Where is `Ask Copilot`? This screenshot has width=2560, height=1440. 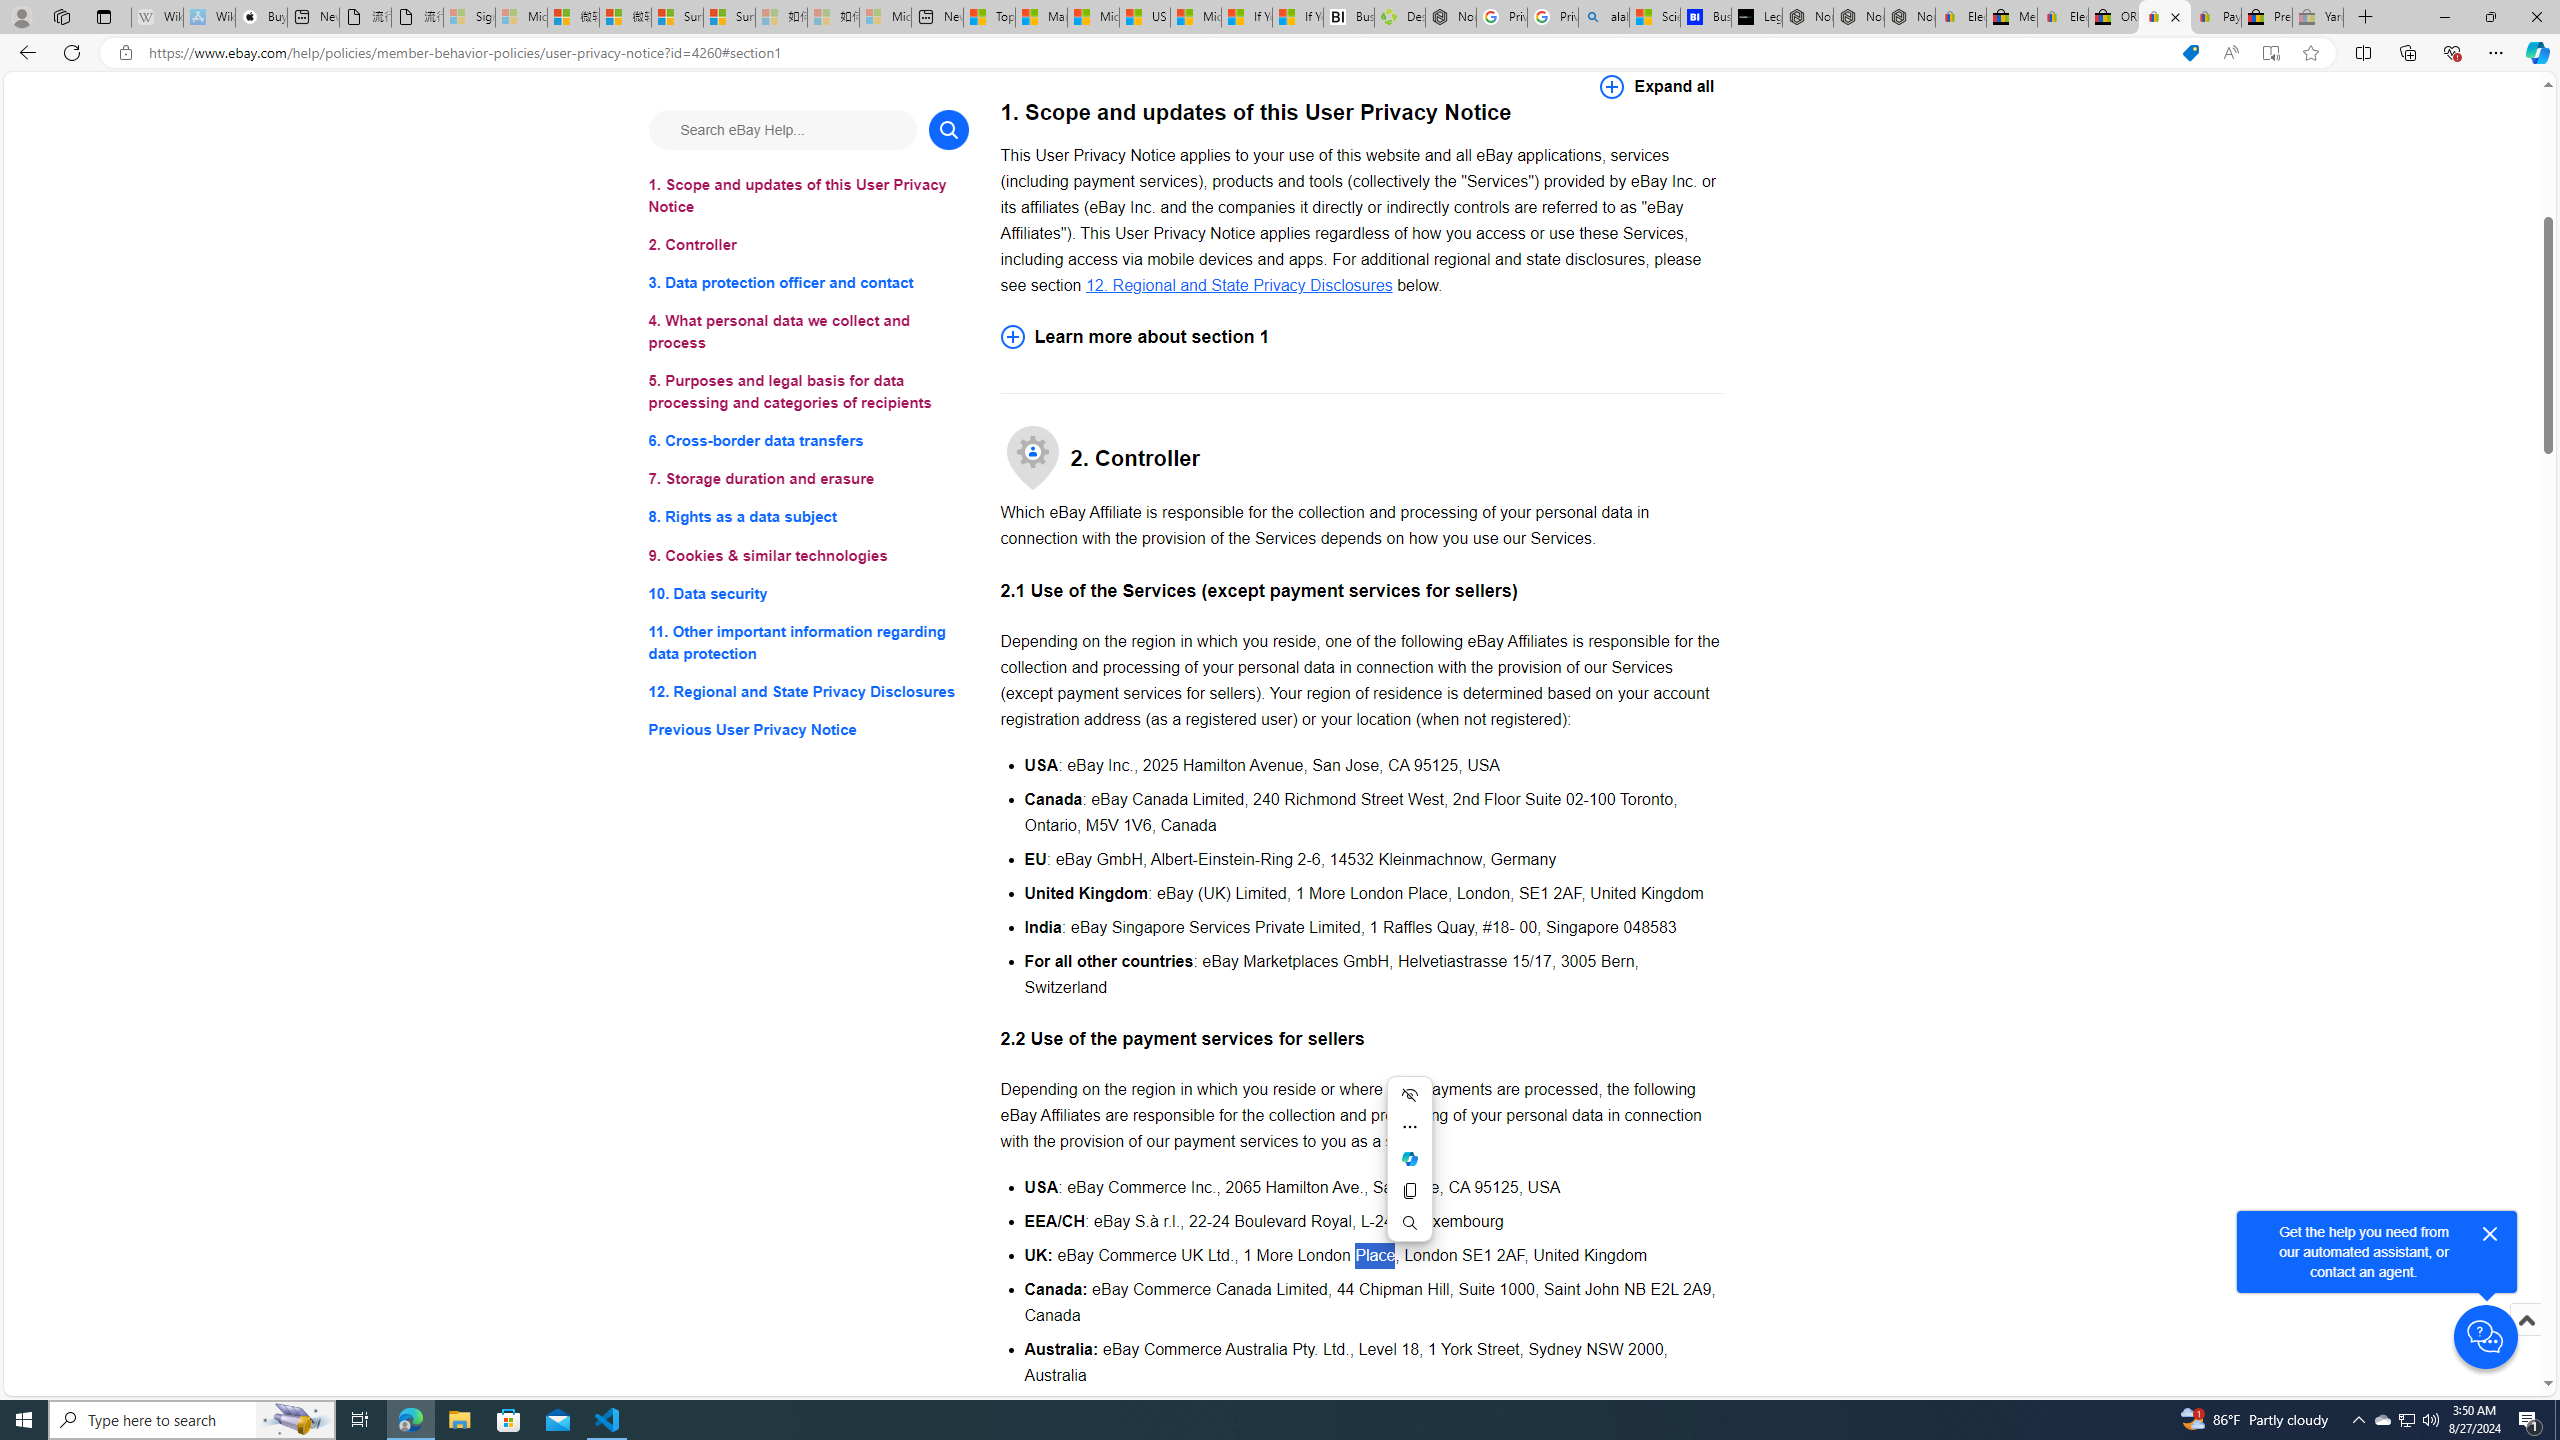 Ask Copilot is located at coordinates (1409, 1159).